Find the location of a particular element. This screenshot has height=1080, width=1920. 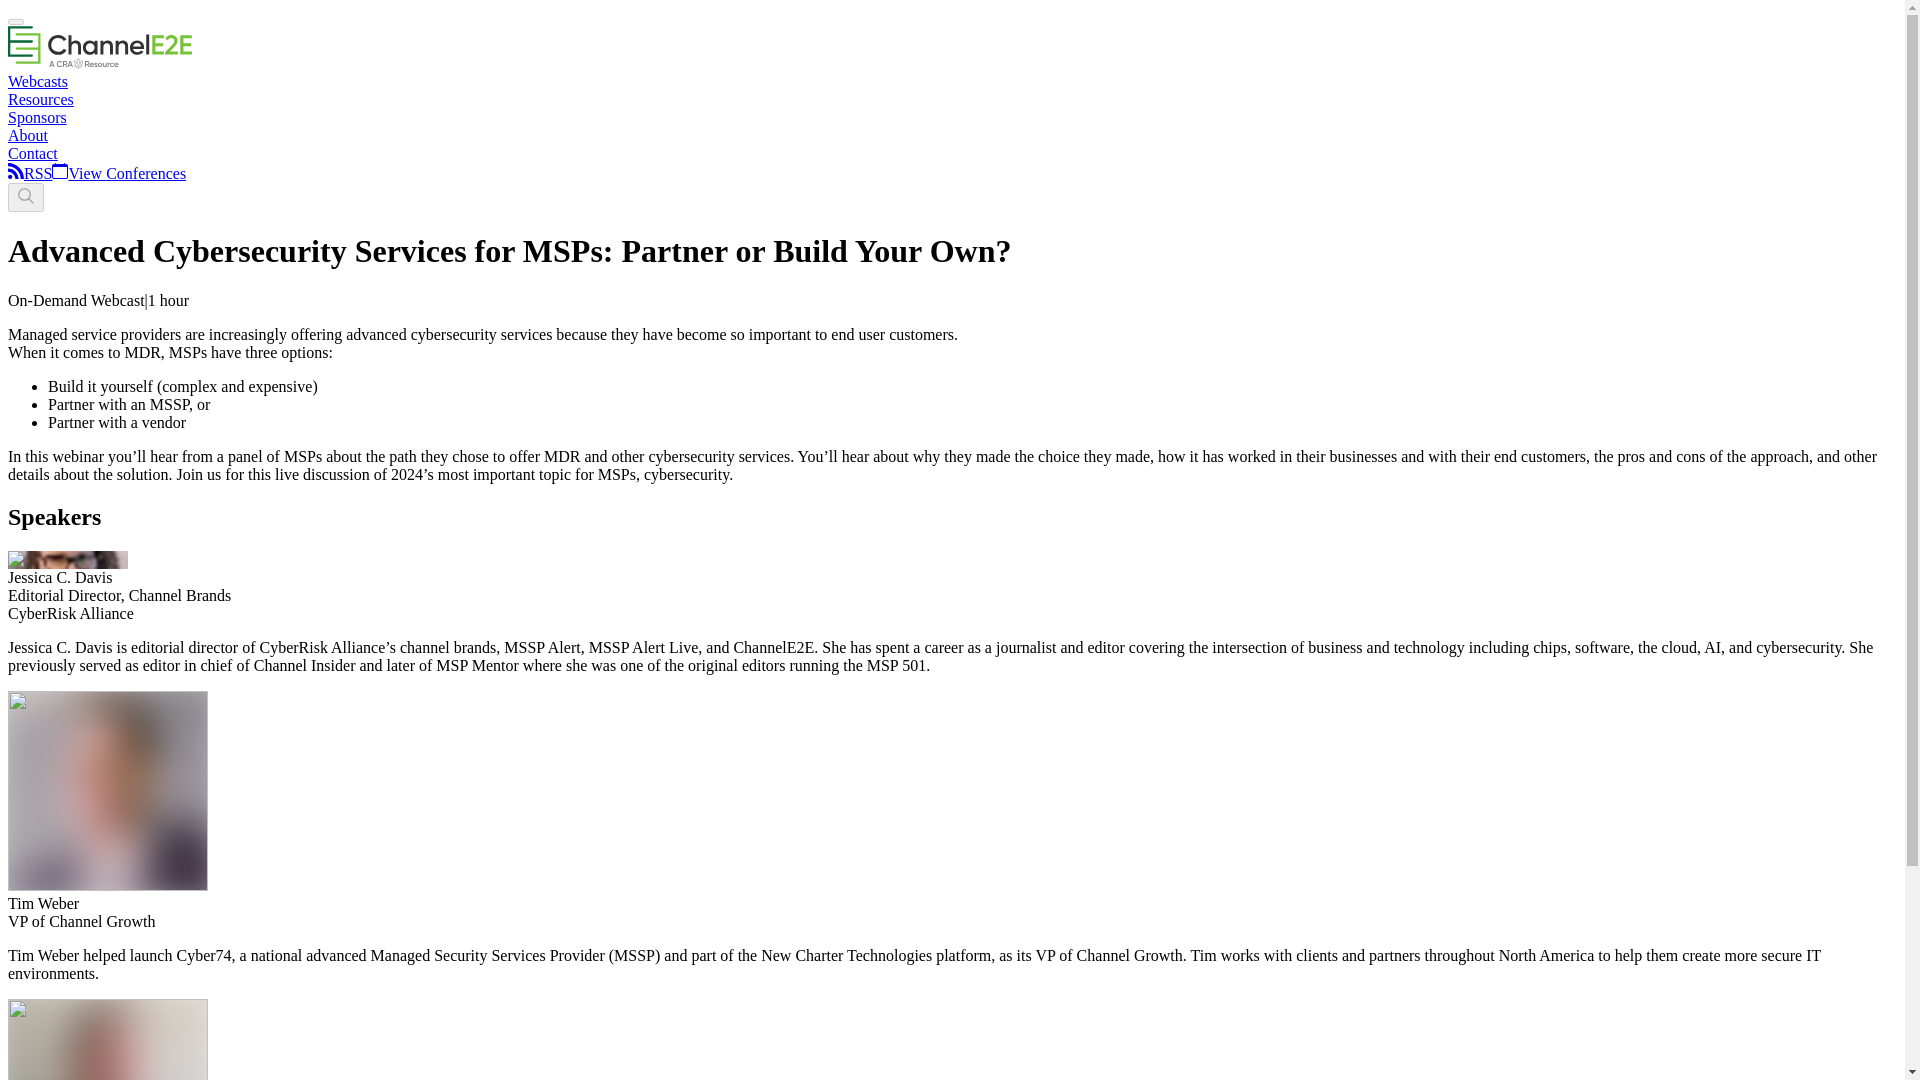

ChannelE2E is located at coordinates (100, 64).